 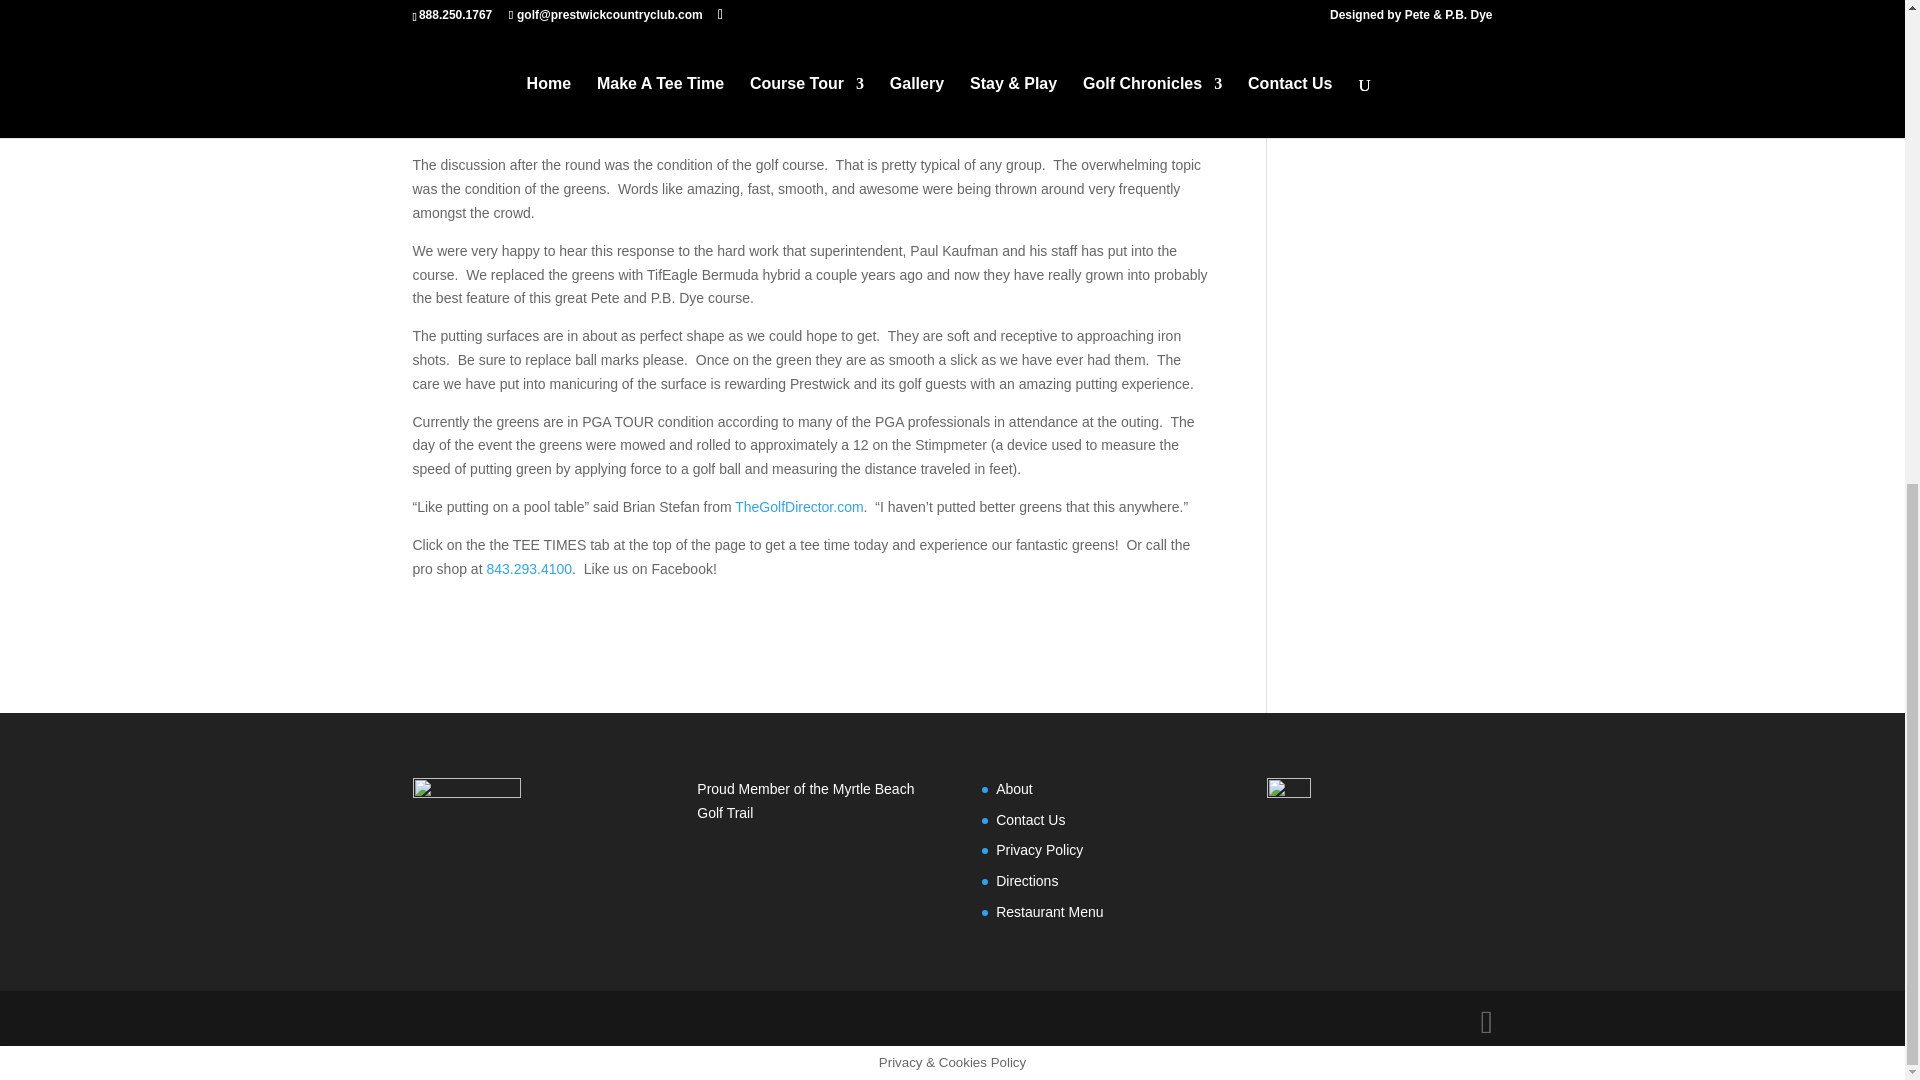 What do you see at coordinates (1030, 820) in the screenshot?
I see `Contact Us` at bounding box center [1030, 820].